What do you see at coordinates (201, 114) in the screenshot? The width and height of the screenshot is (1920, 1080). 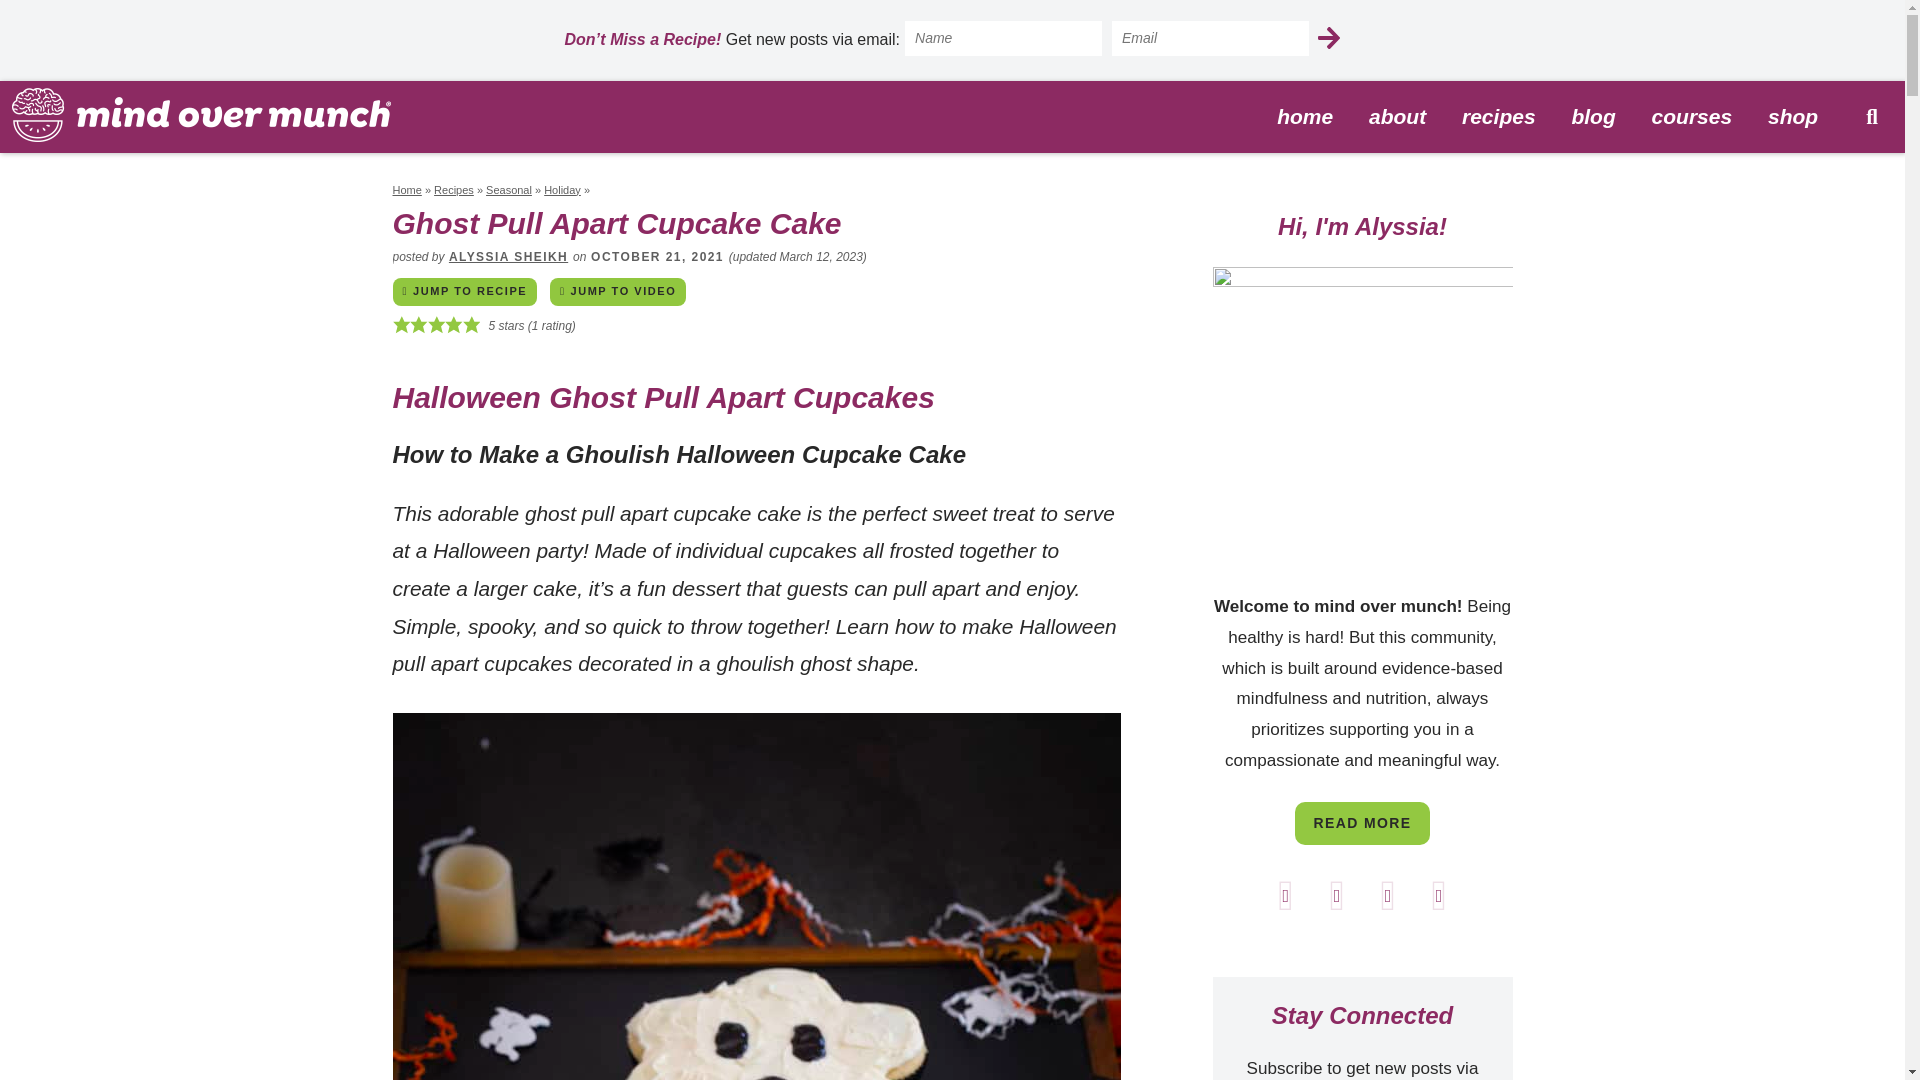 I see `Mind Over Munch` at bounding box center [201, 114].